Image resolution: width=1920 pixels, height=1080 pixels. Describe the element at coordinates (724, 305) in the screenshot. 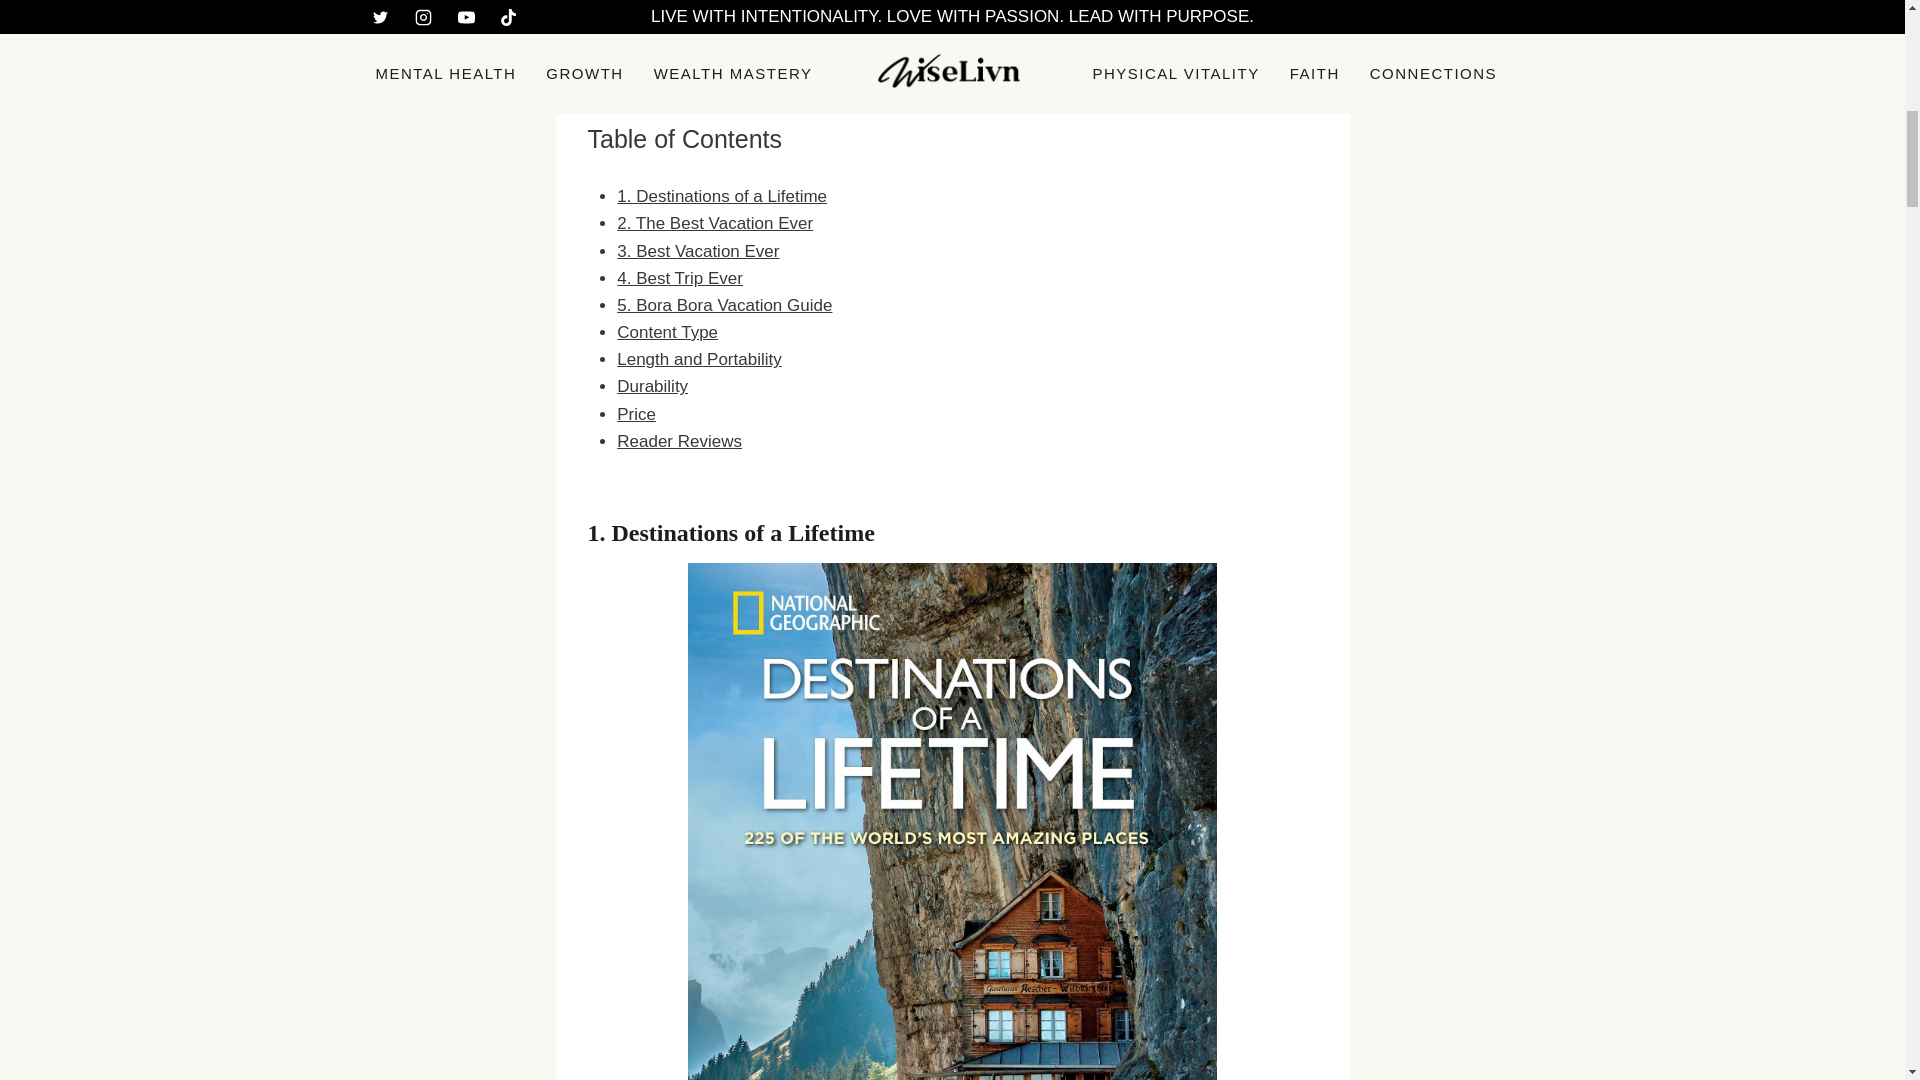

I see `5. Bora Bora Vacation Guide` at that location.